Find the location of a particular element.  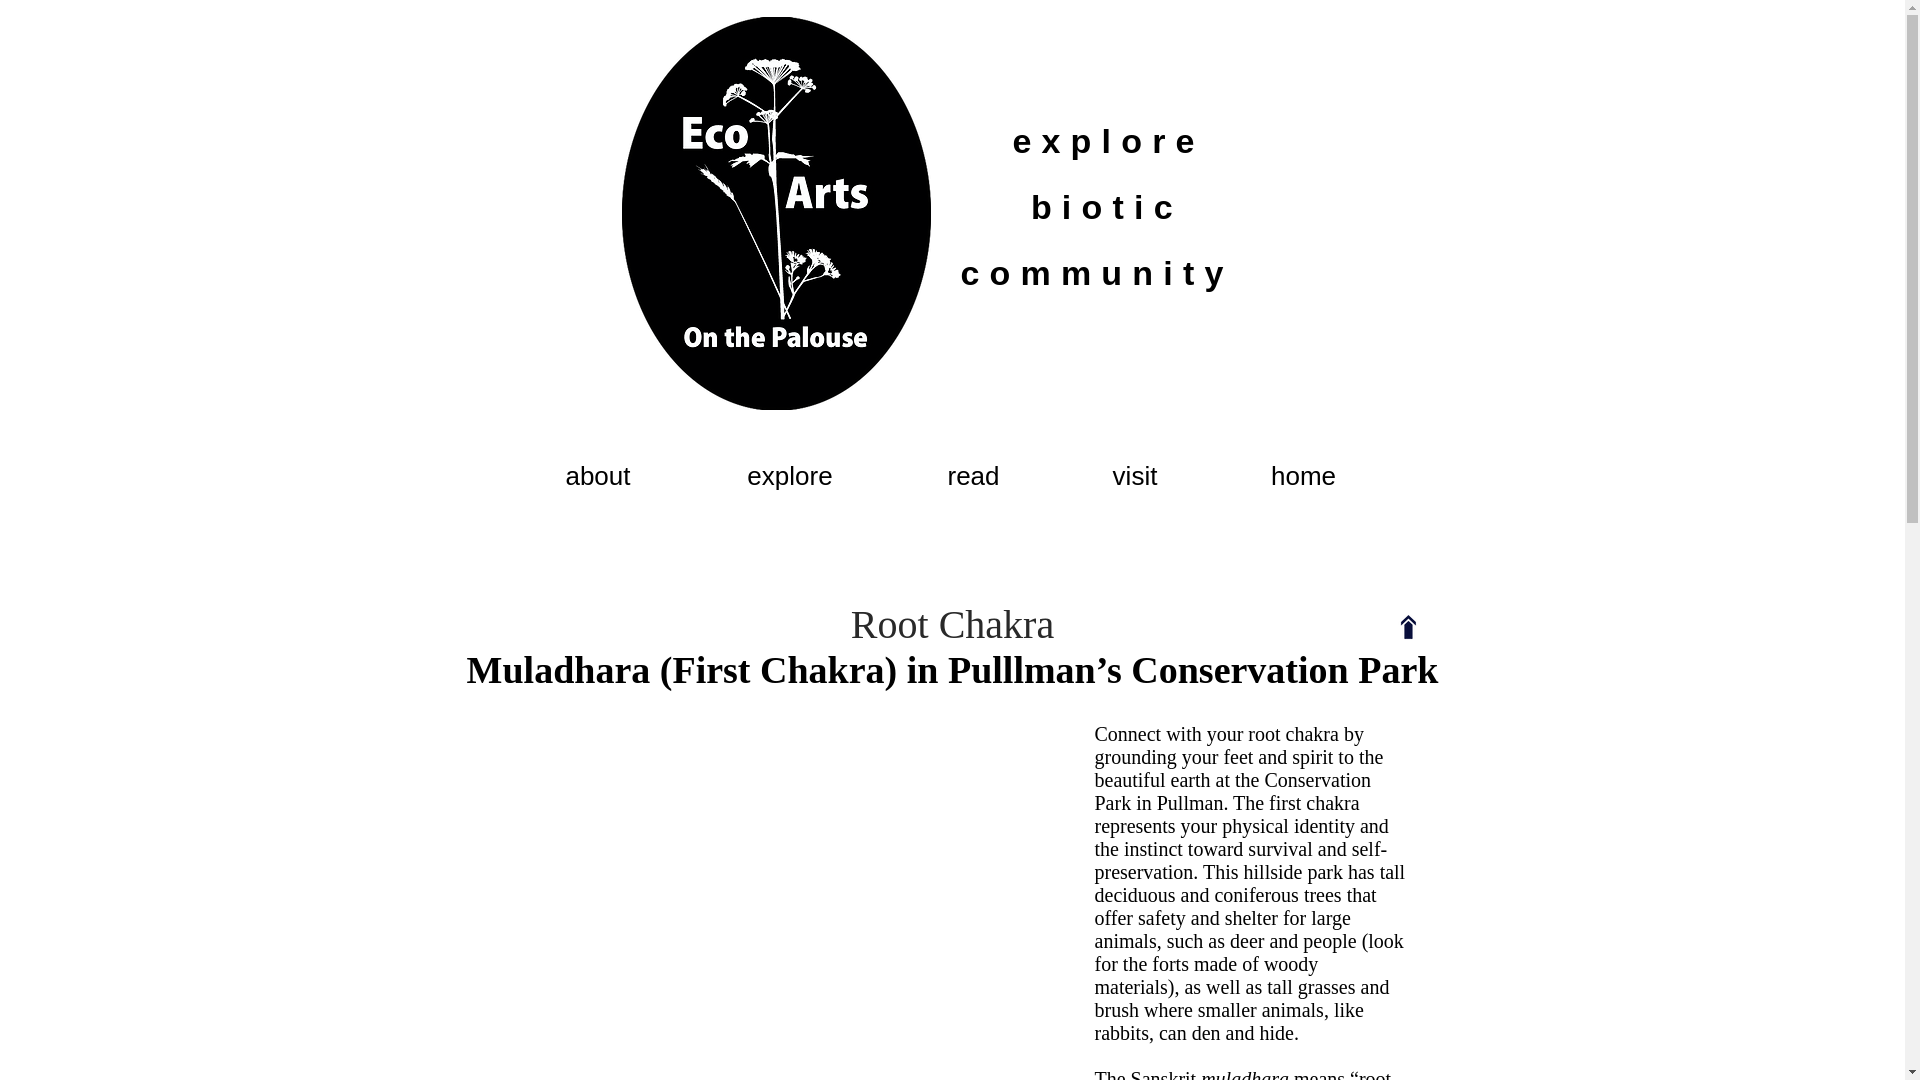

visit is located at coordinates (1136, 476).